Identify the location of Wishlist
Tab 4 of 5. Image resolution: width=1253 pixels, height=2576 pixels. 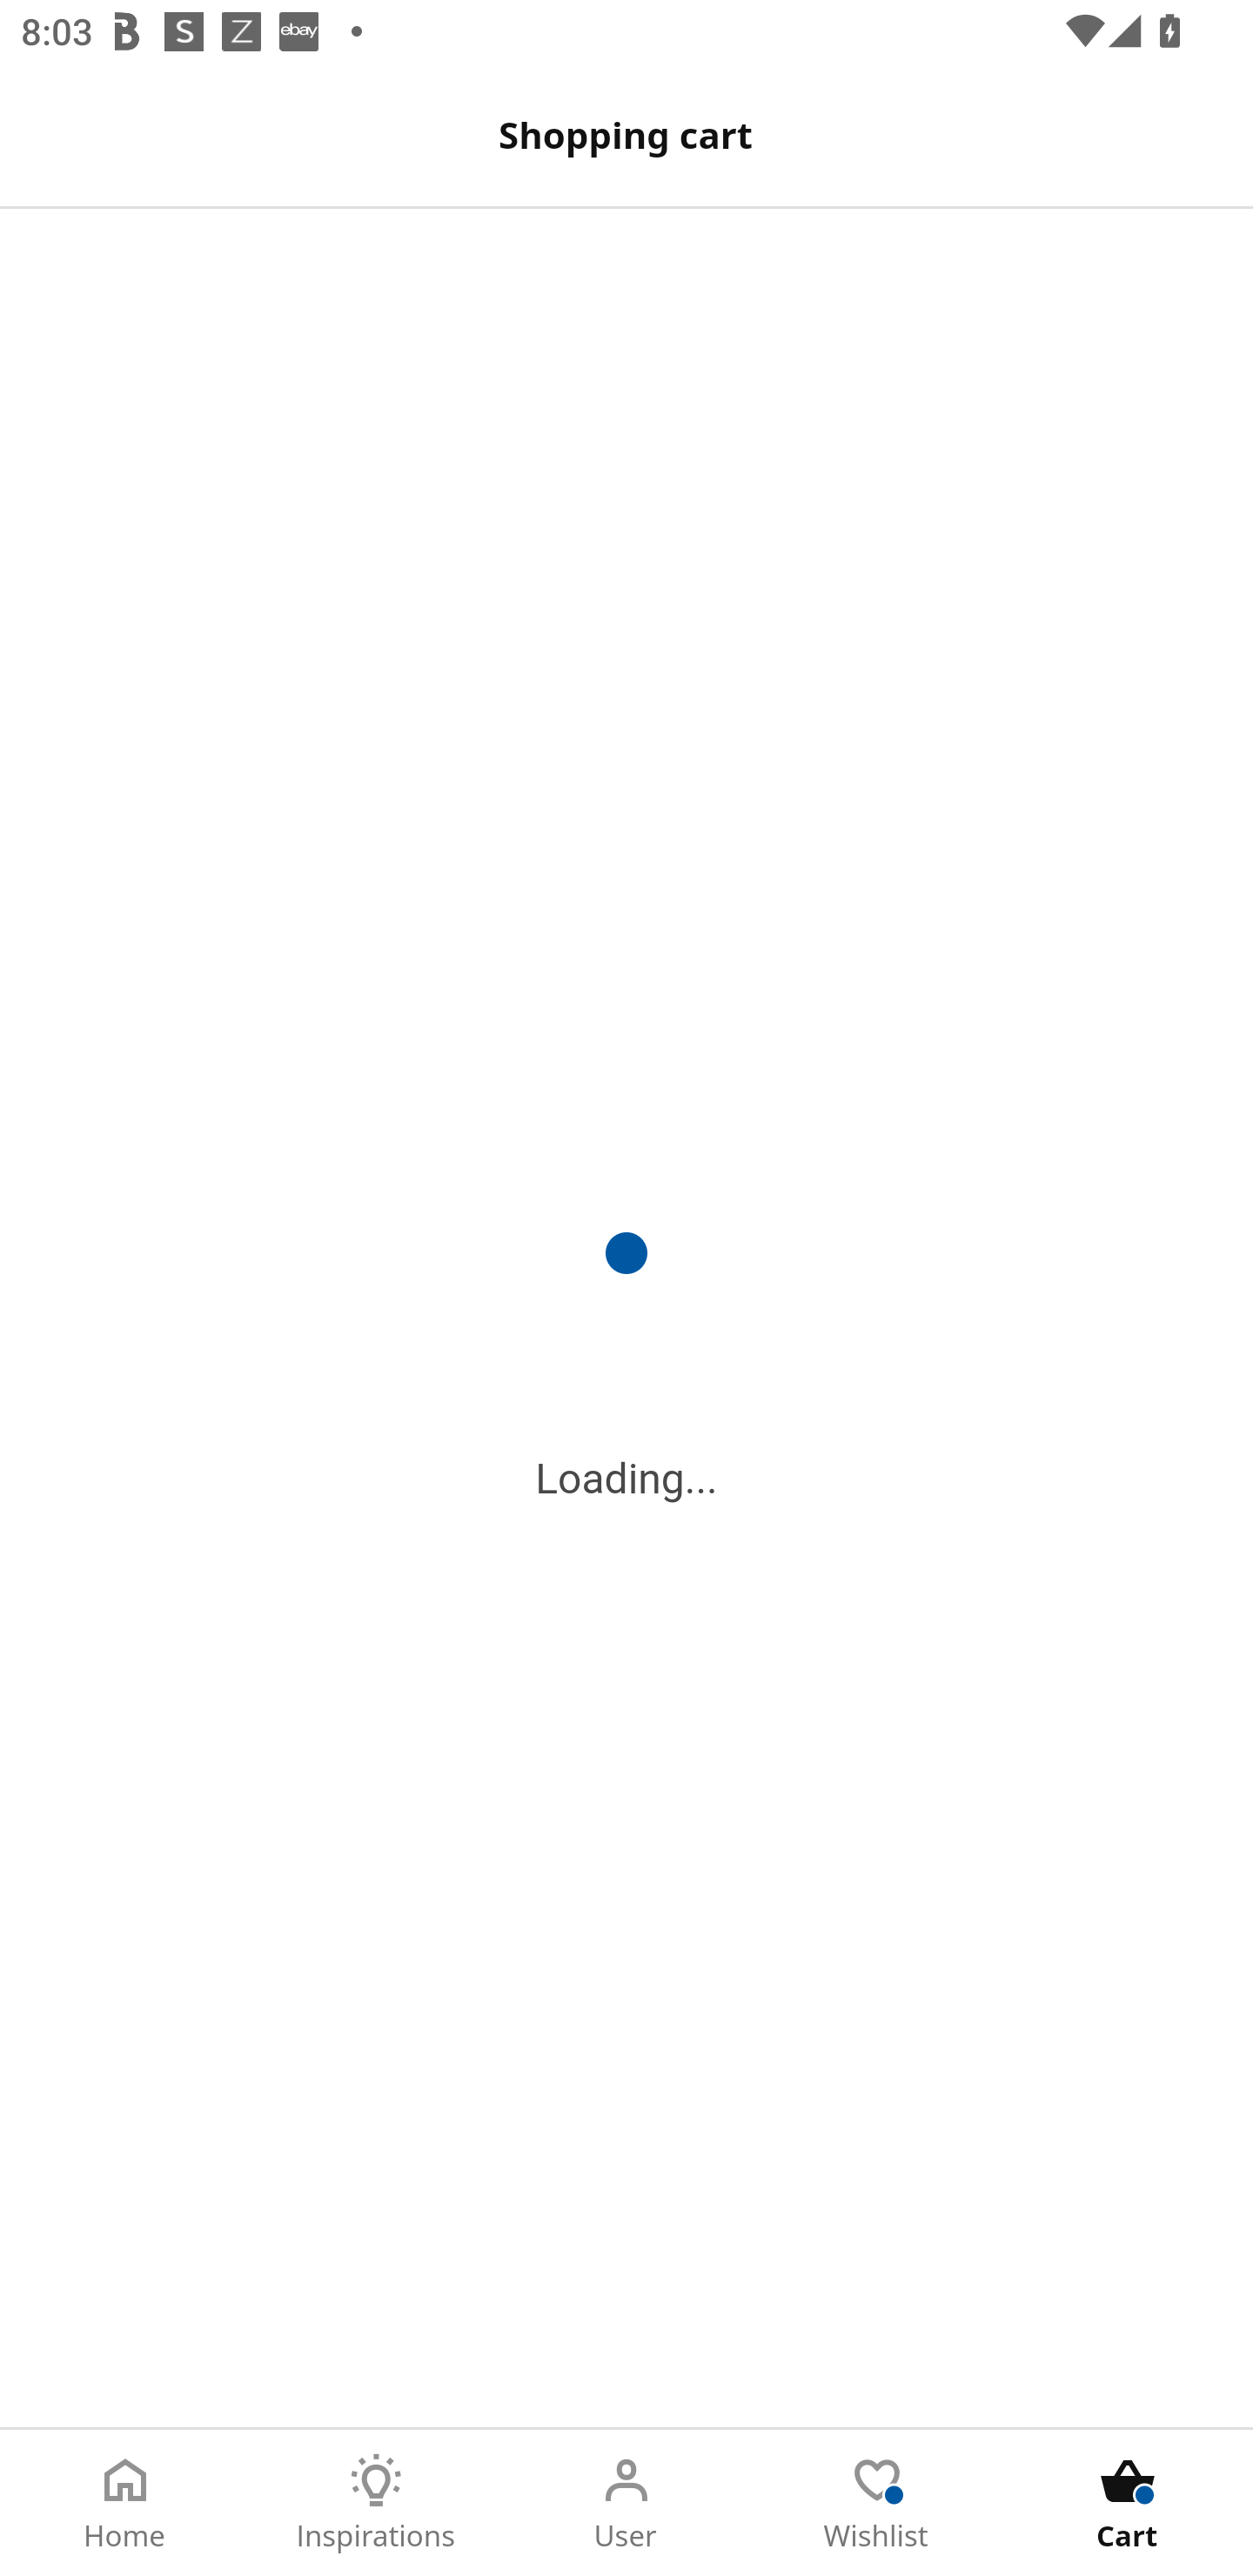
(877, 2503).